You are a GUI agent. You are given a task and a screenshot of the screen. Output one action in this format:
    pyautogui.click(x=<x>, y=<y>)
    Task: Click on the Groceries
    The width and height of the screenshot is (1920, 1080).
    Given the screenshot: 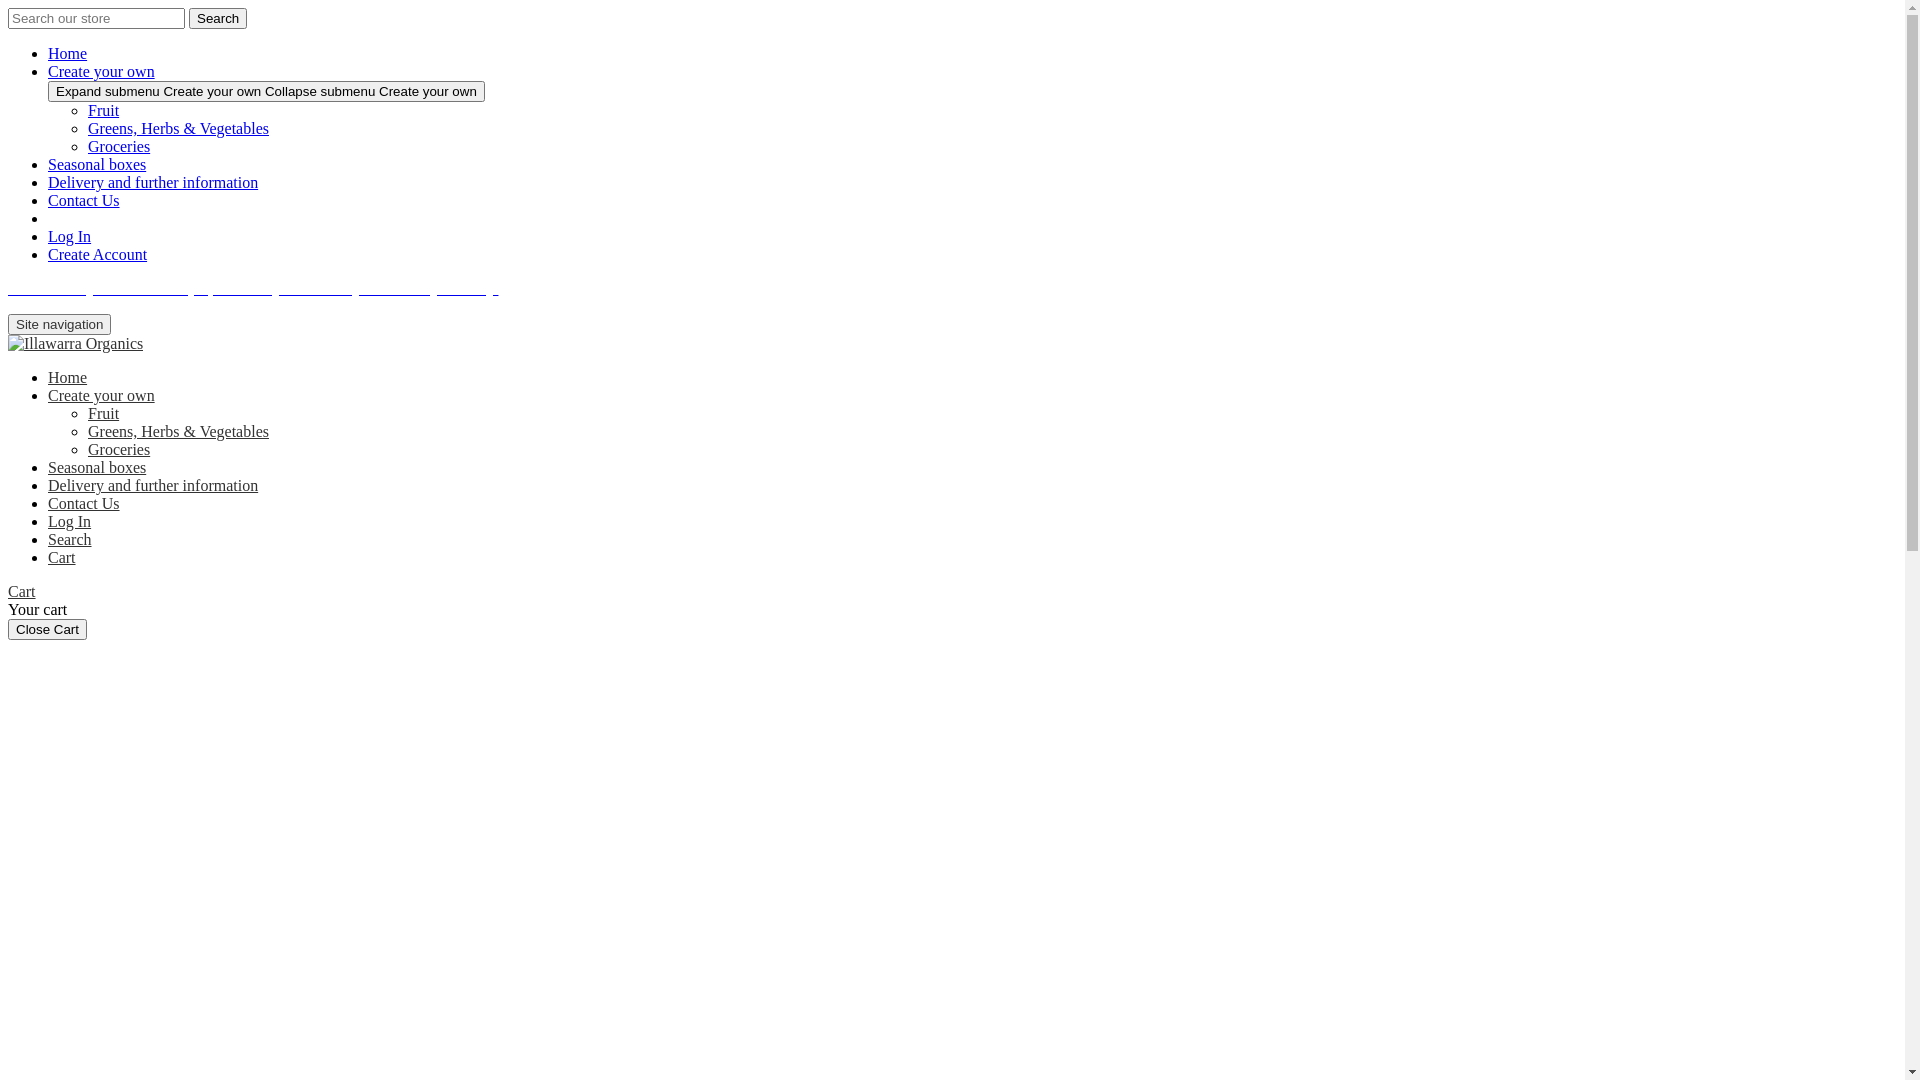 What is the action you would take?
    pyautogui.click(x=119, y=450)
    